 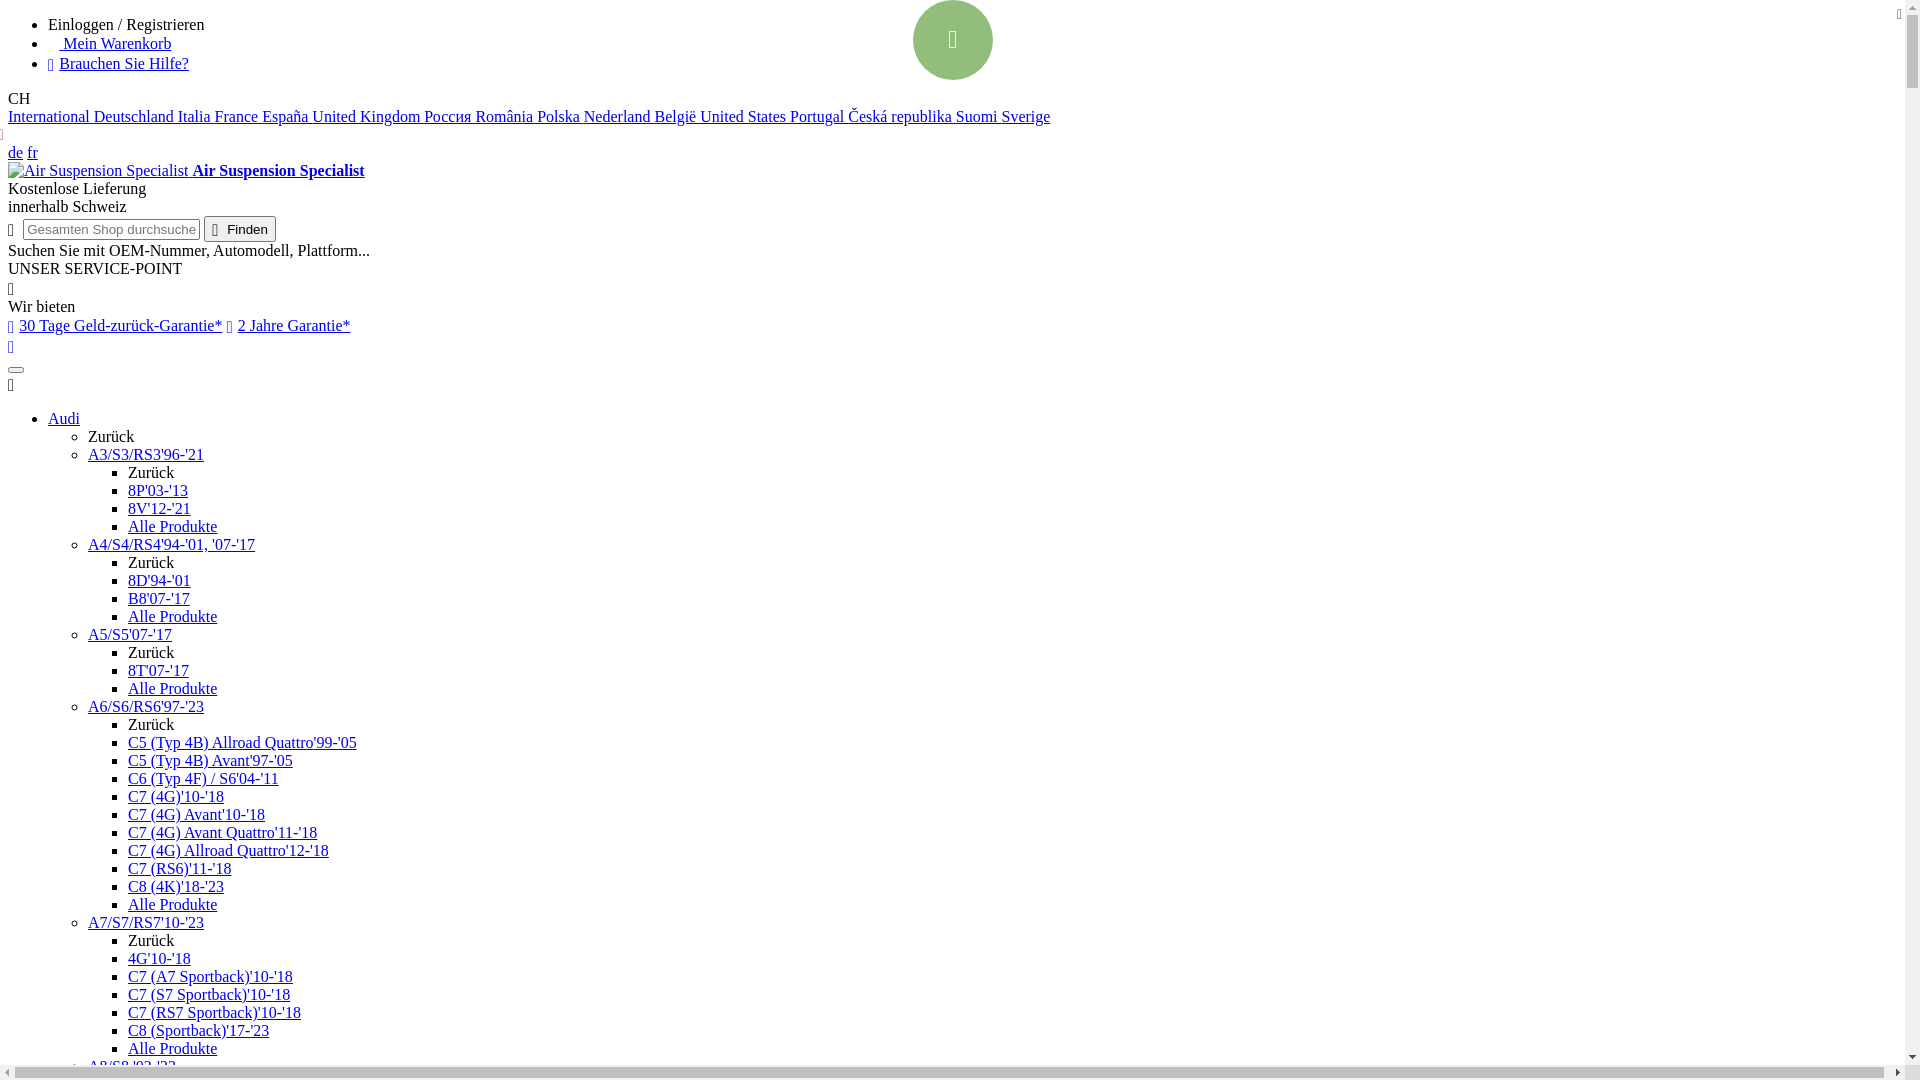 I want to click on Nederland, so click(x=620, y=116).